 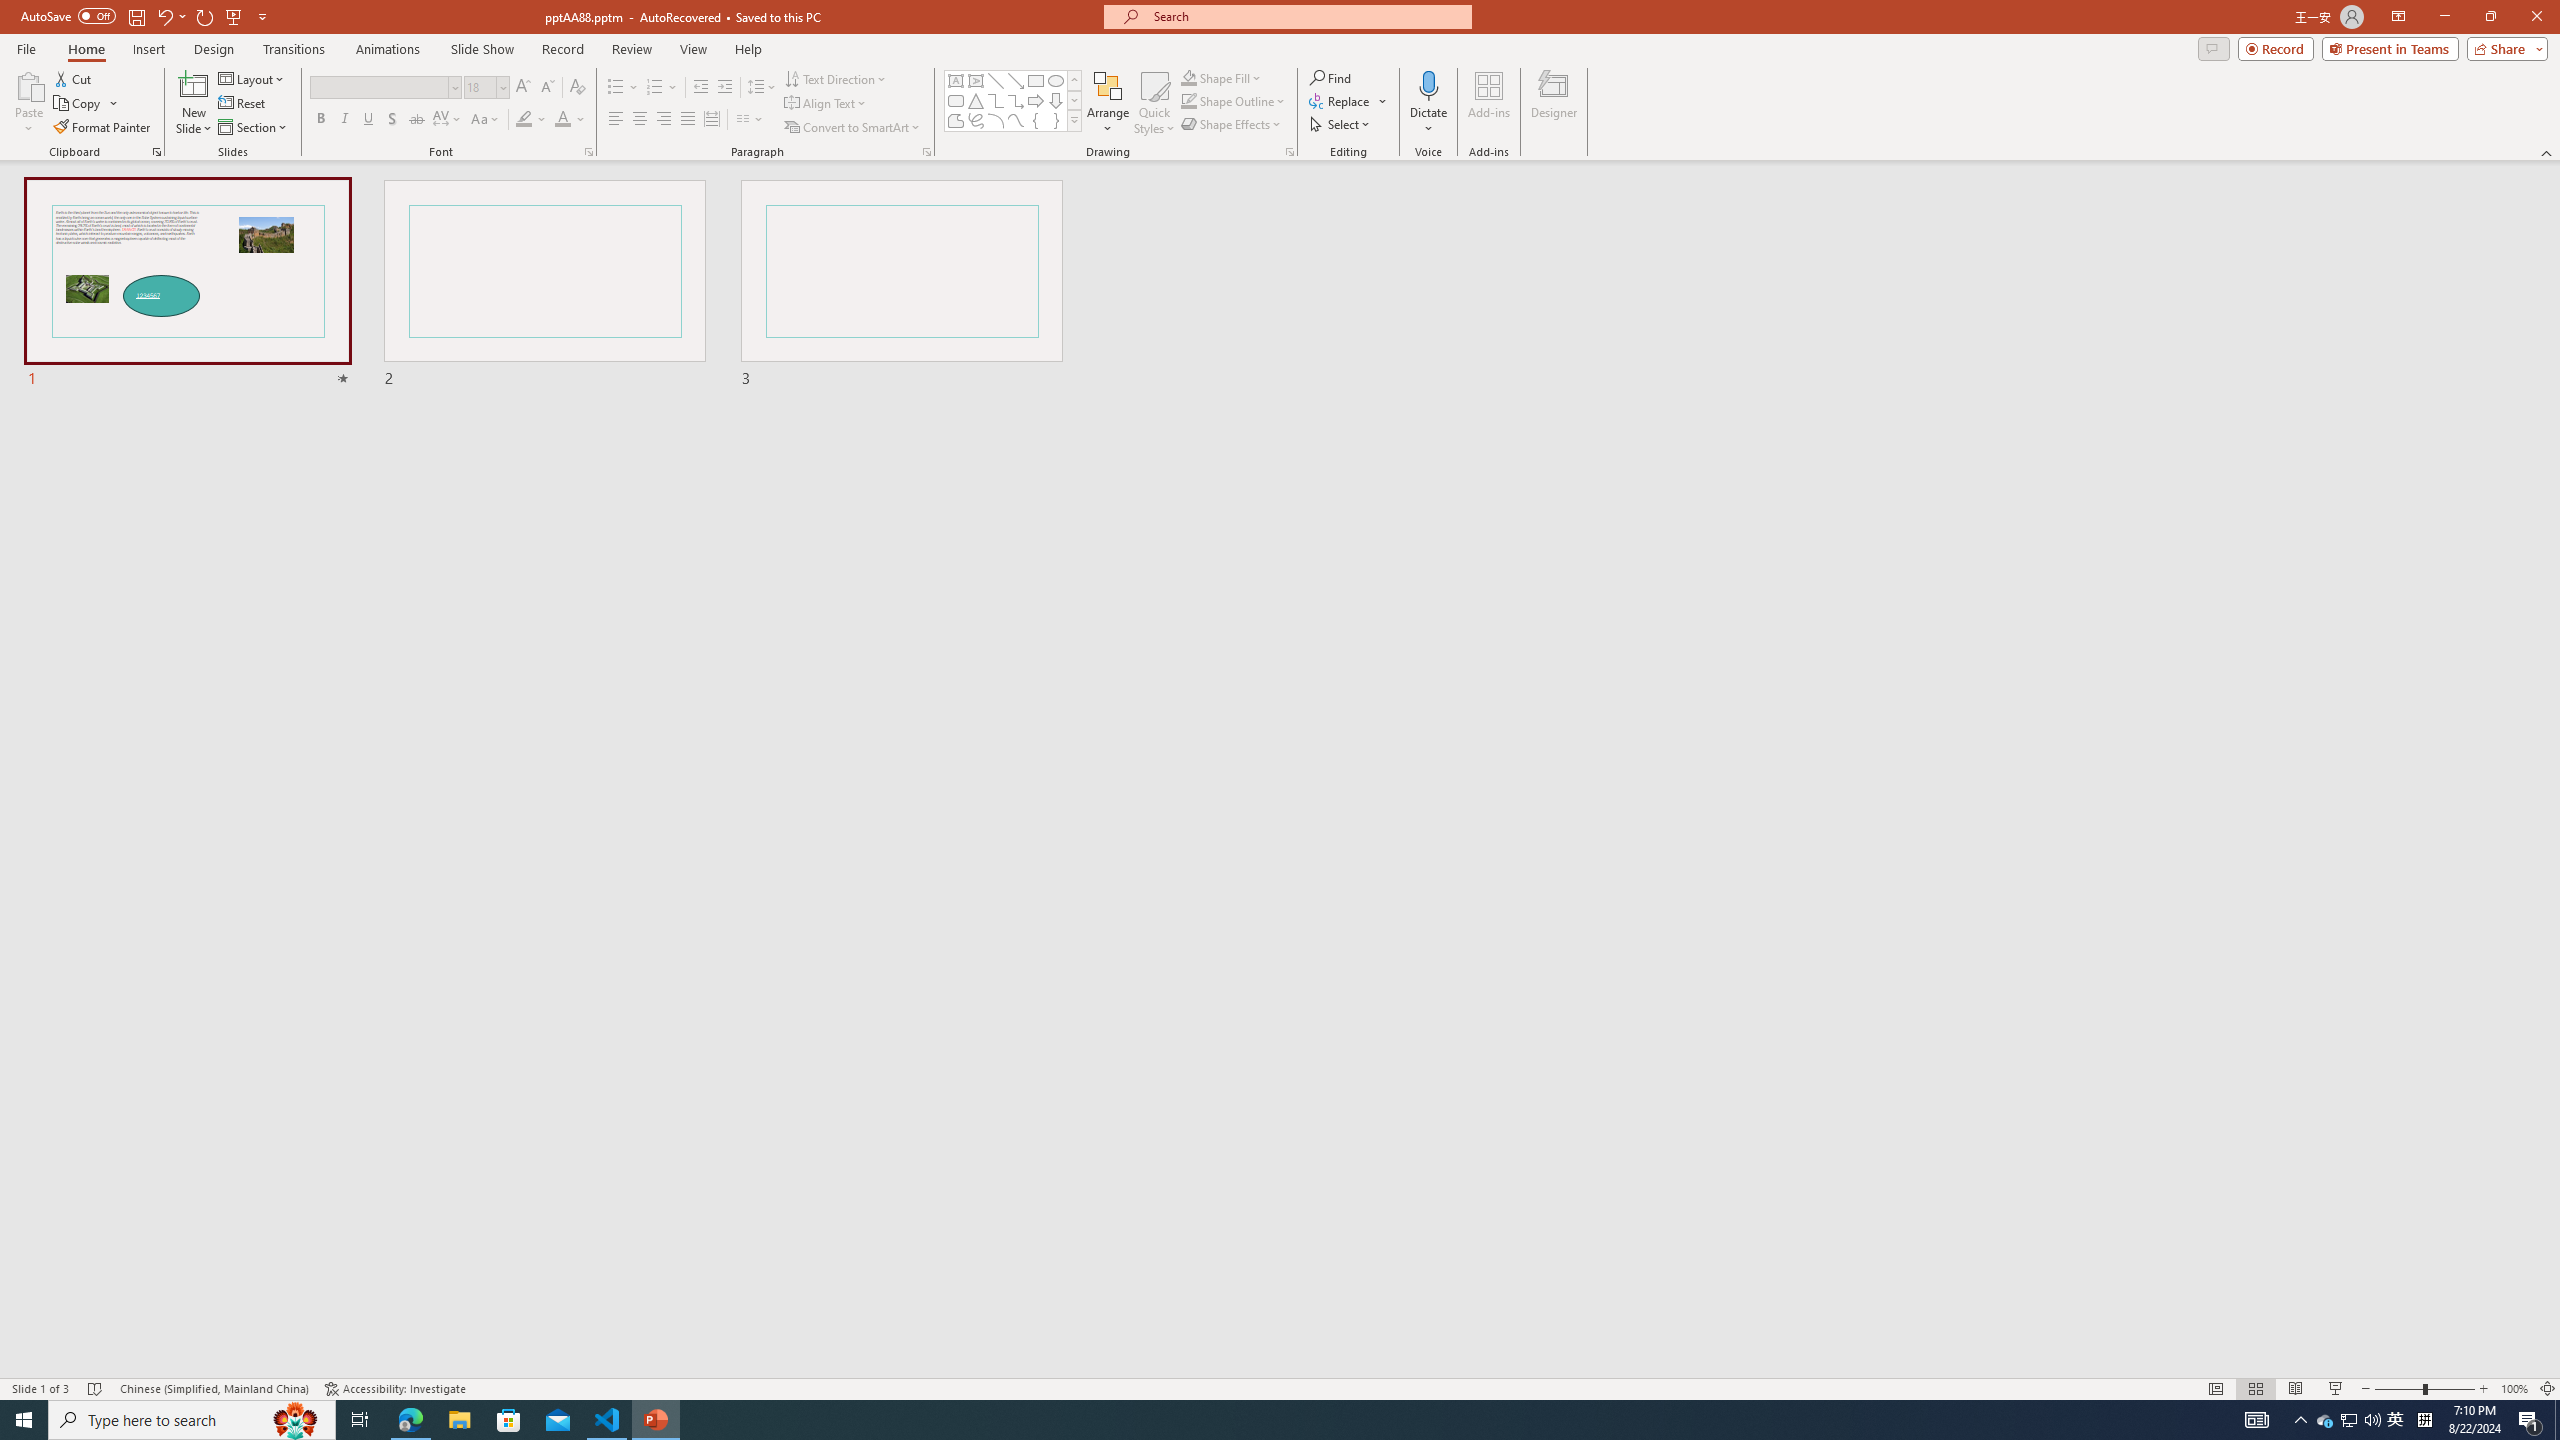 What do you see at coordinates (562, 120) in the screenshot?
I see `Font Color Red` at bounding box center [562, 120].